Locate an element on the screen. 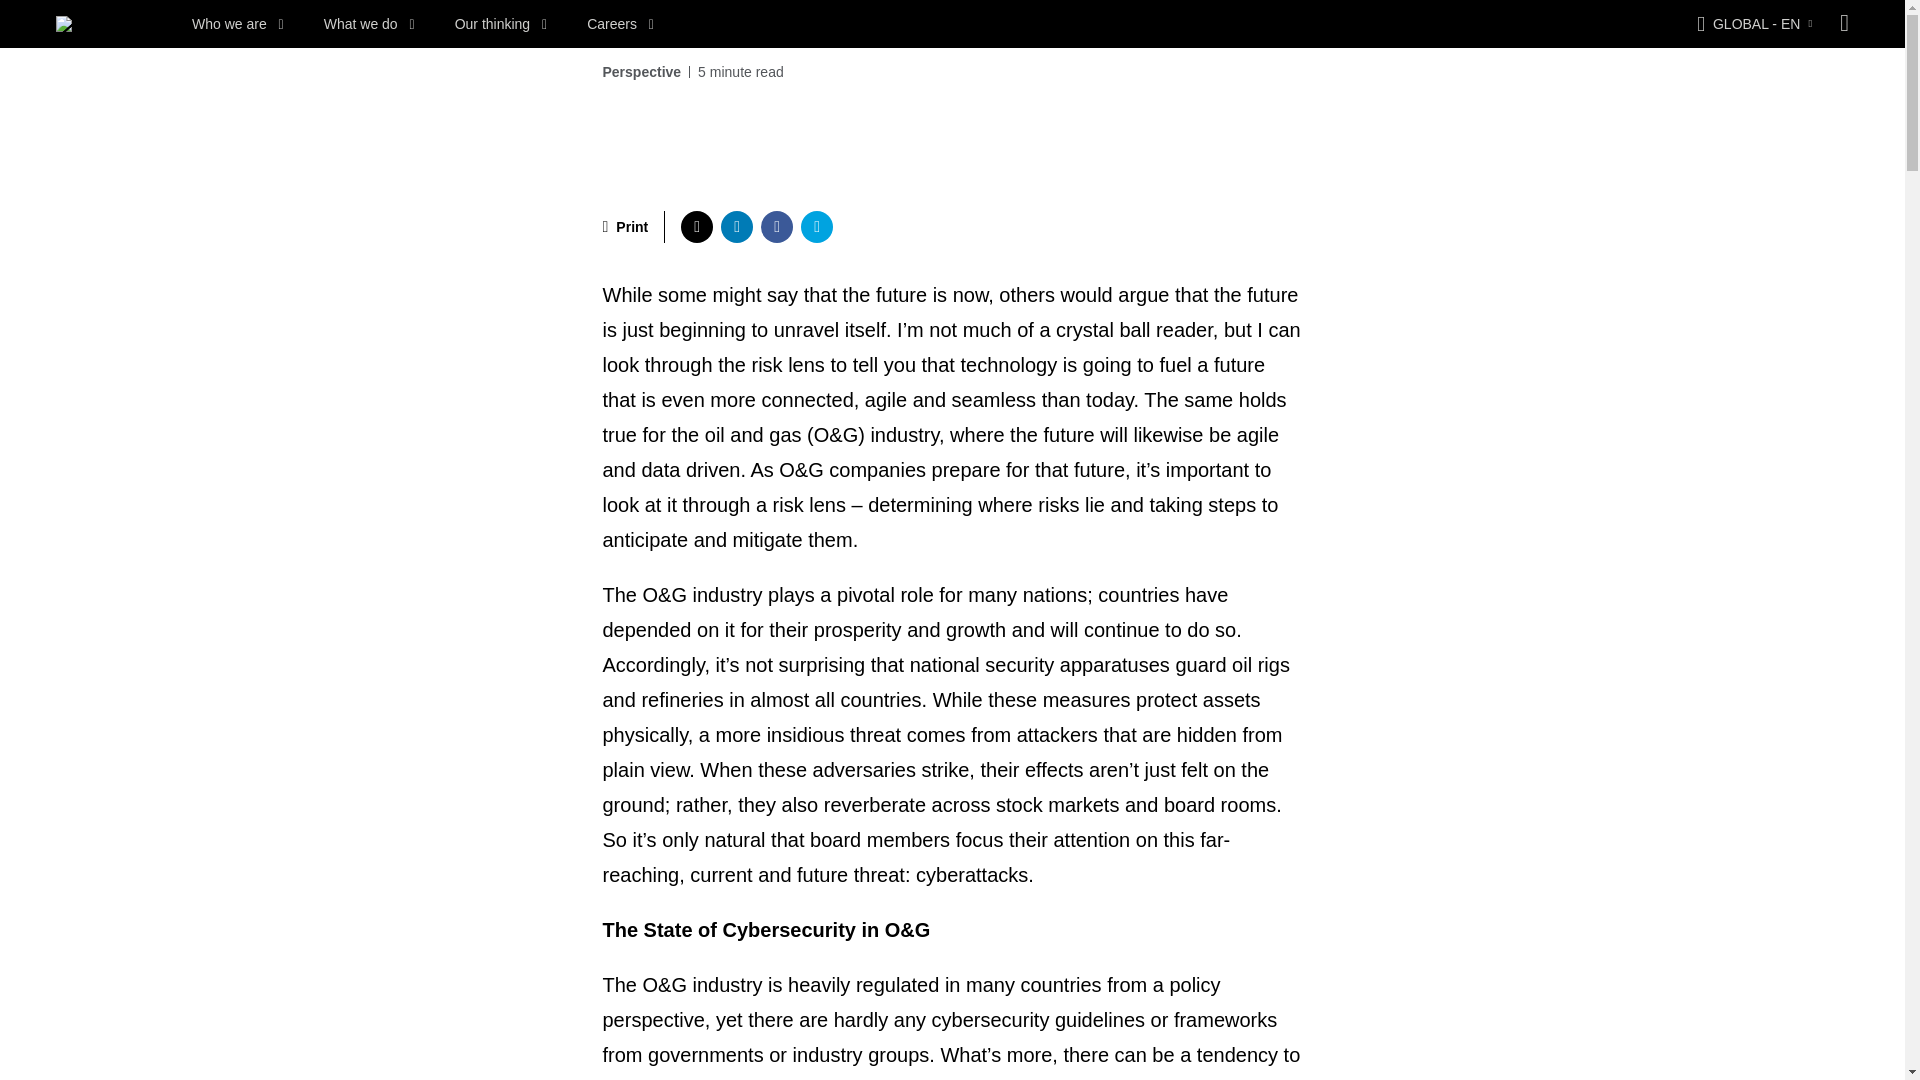 This screenshot has width=1920, height=1080. Who we are is located at coordinates (238, 24).